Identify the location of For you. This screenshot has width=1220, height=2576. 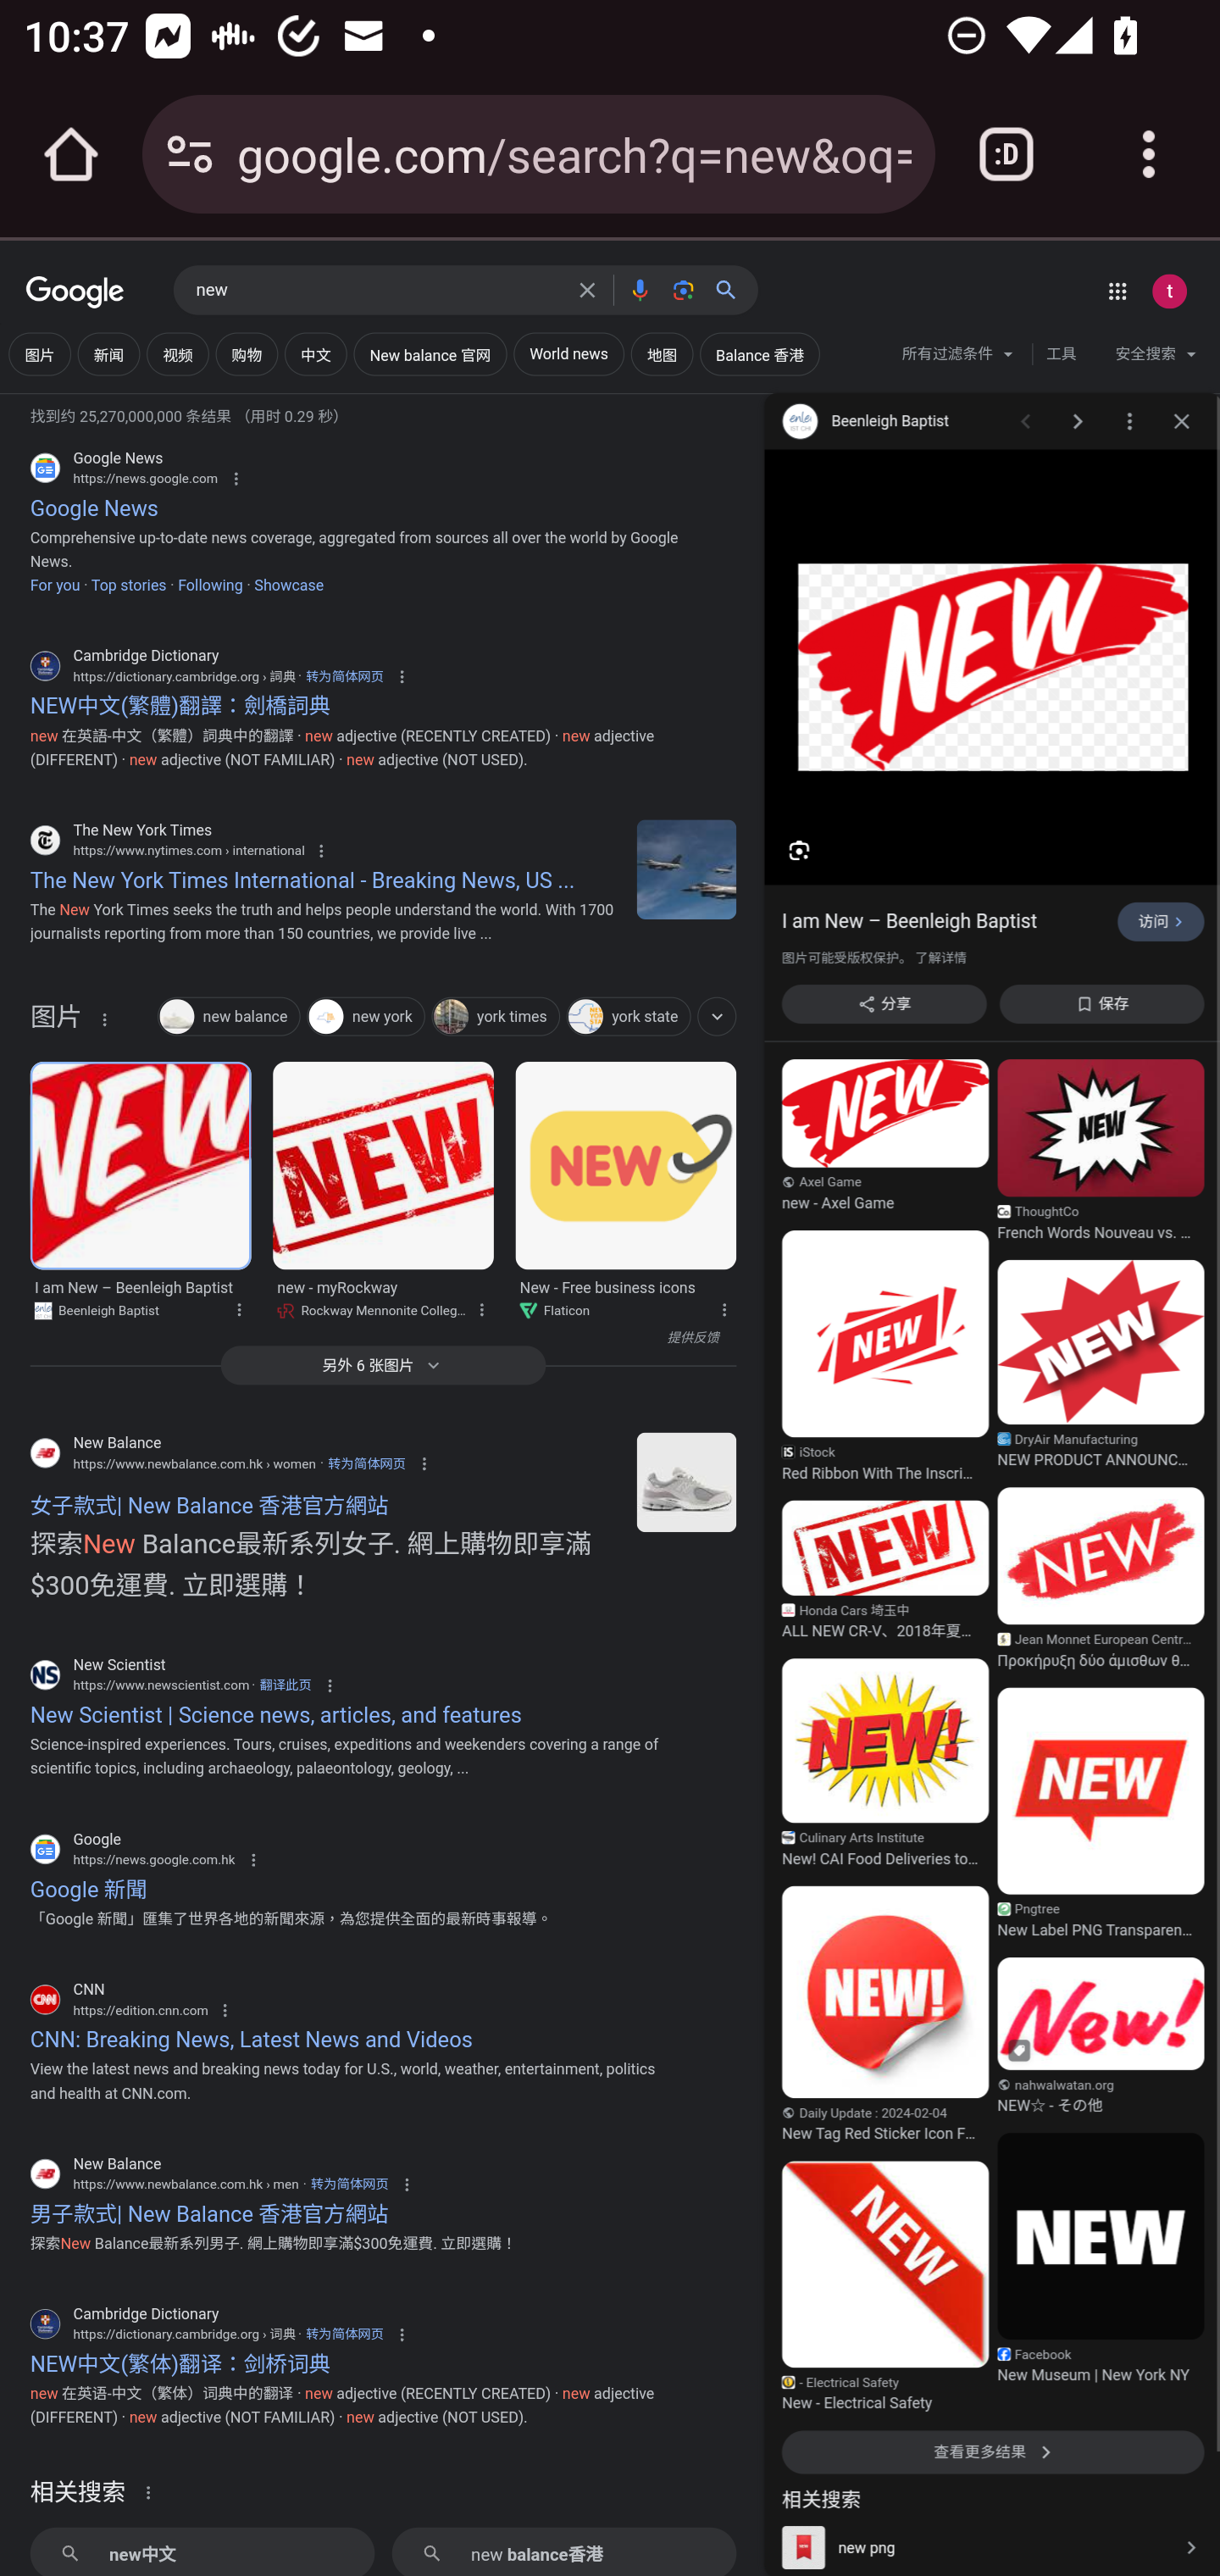
(54, 586).